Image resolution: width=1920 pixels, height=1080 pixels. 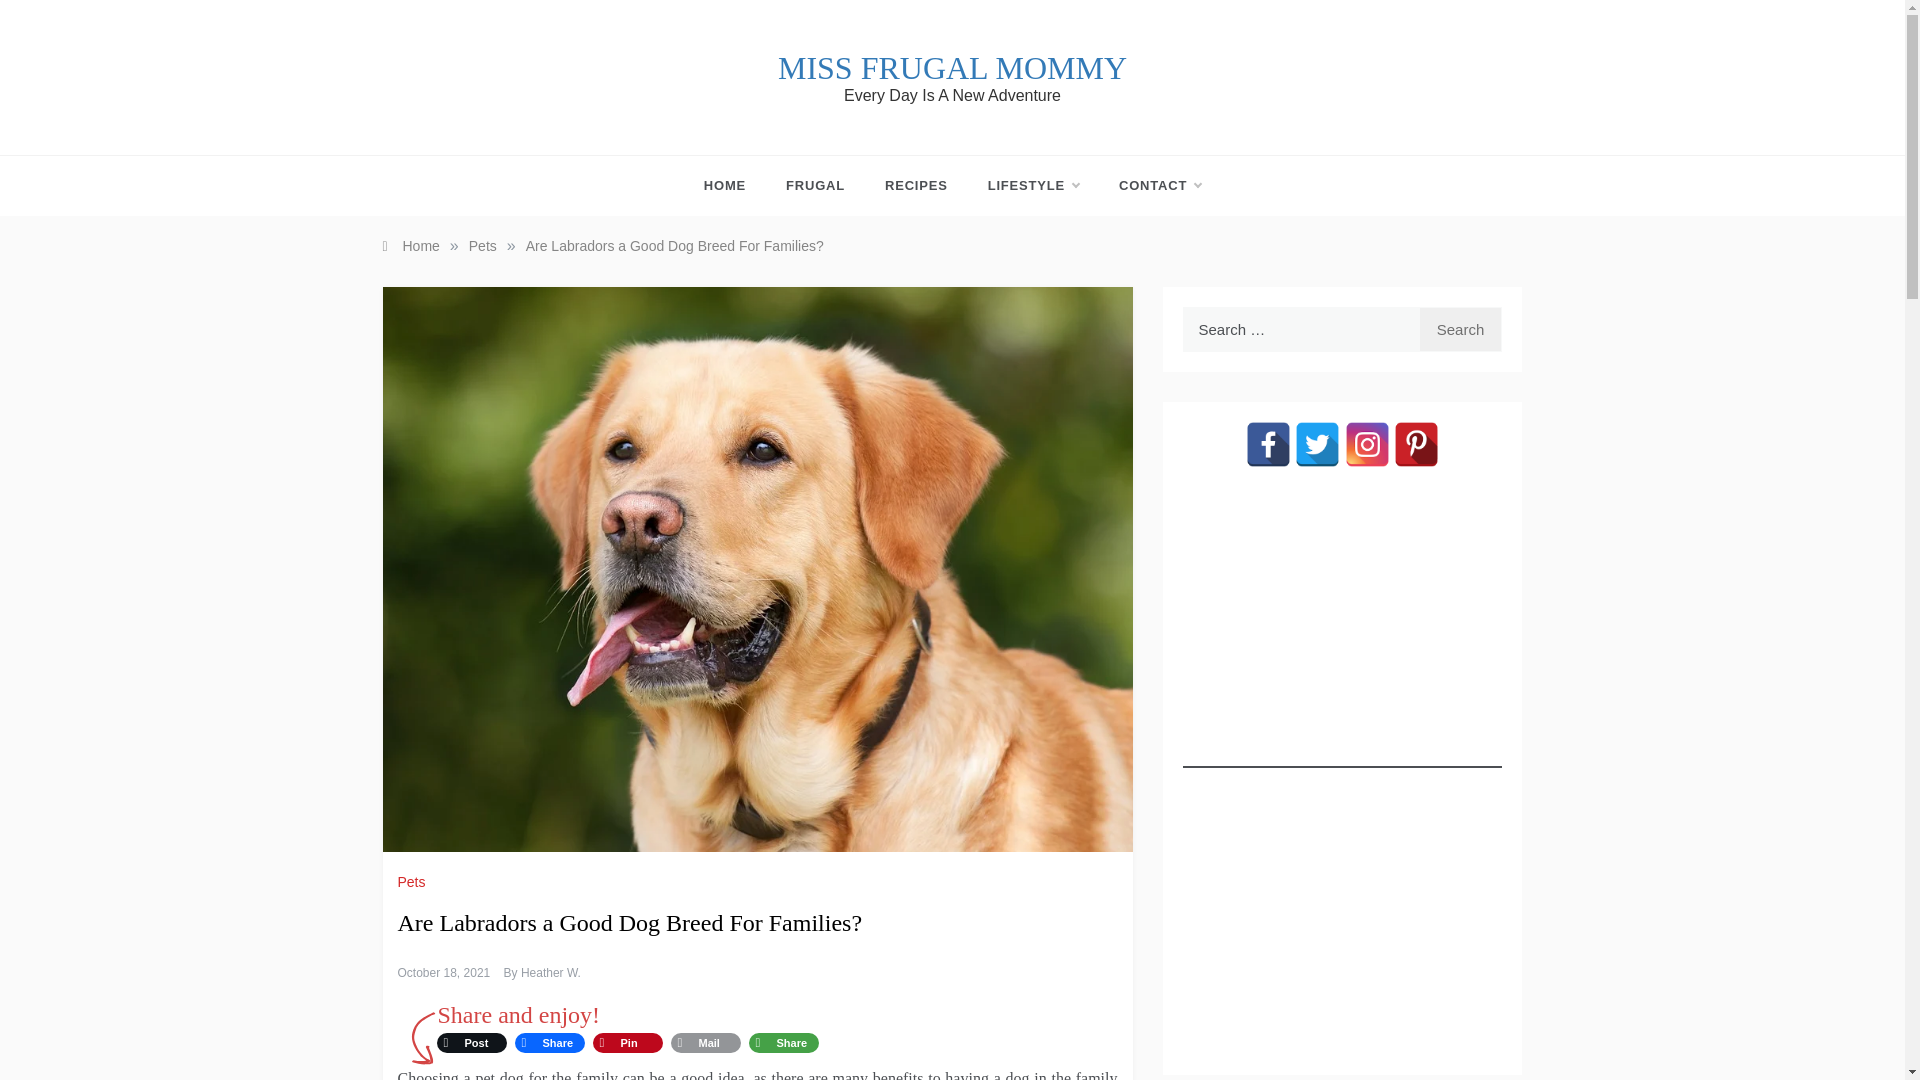 What do you see at coordinates (414, 881) in the screenshot?
I see `Pets` at bounding box center [414, 881].